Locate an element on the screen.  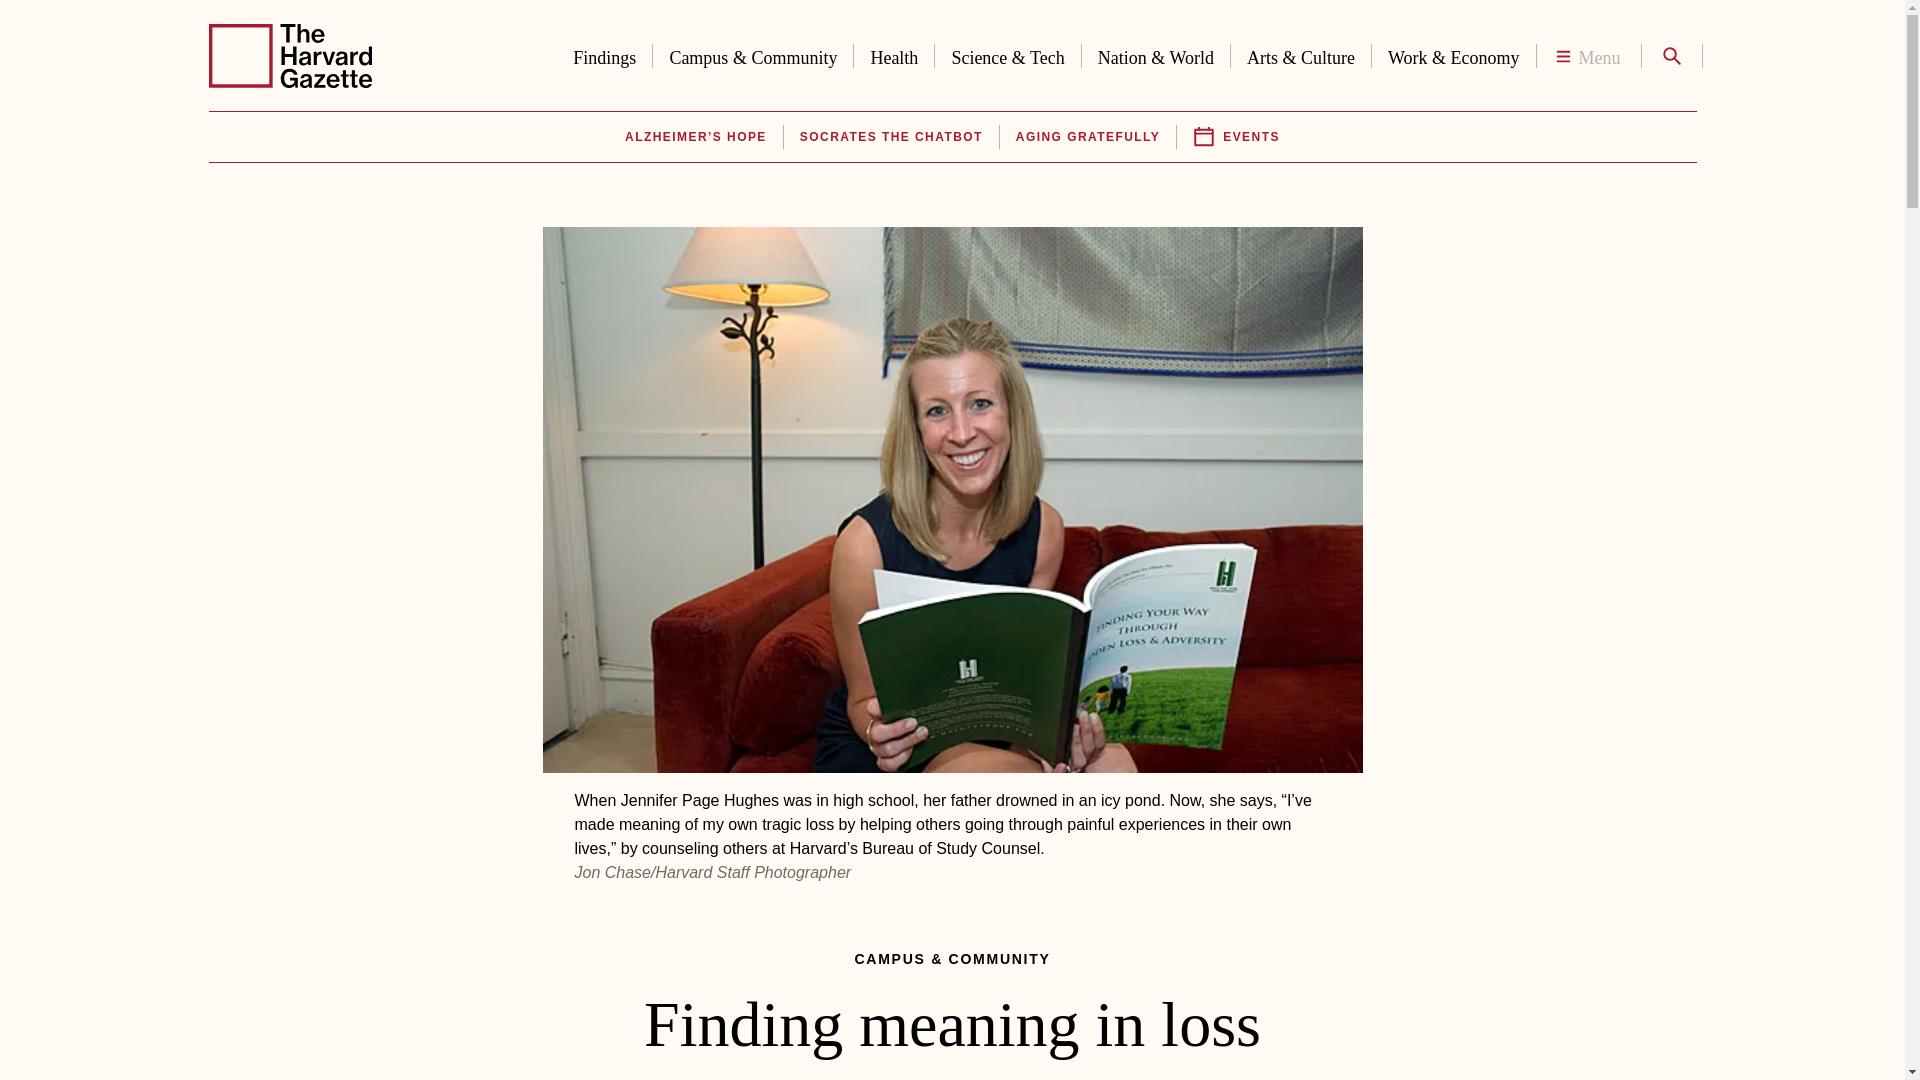
Findings is located at coordinates (604, 54).